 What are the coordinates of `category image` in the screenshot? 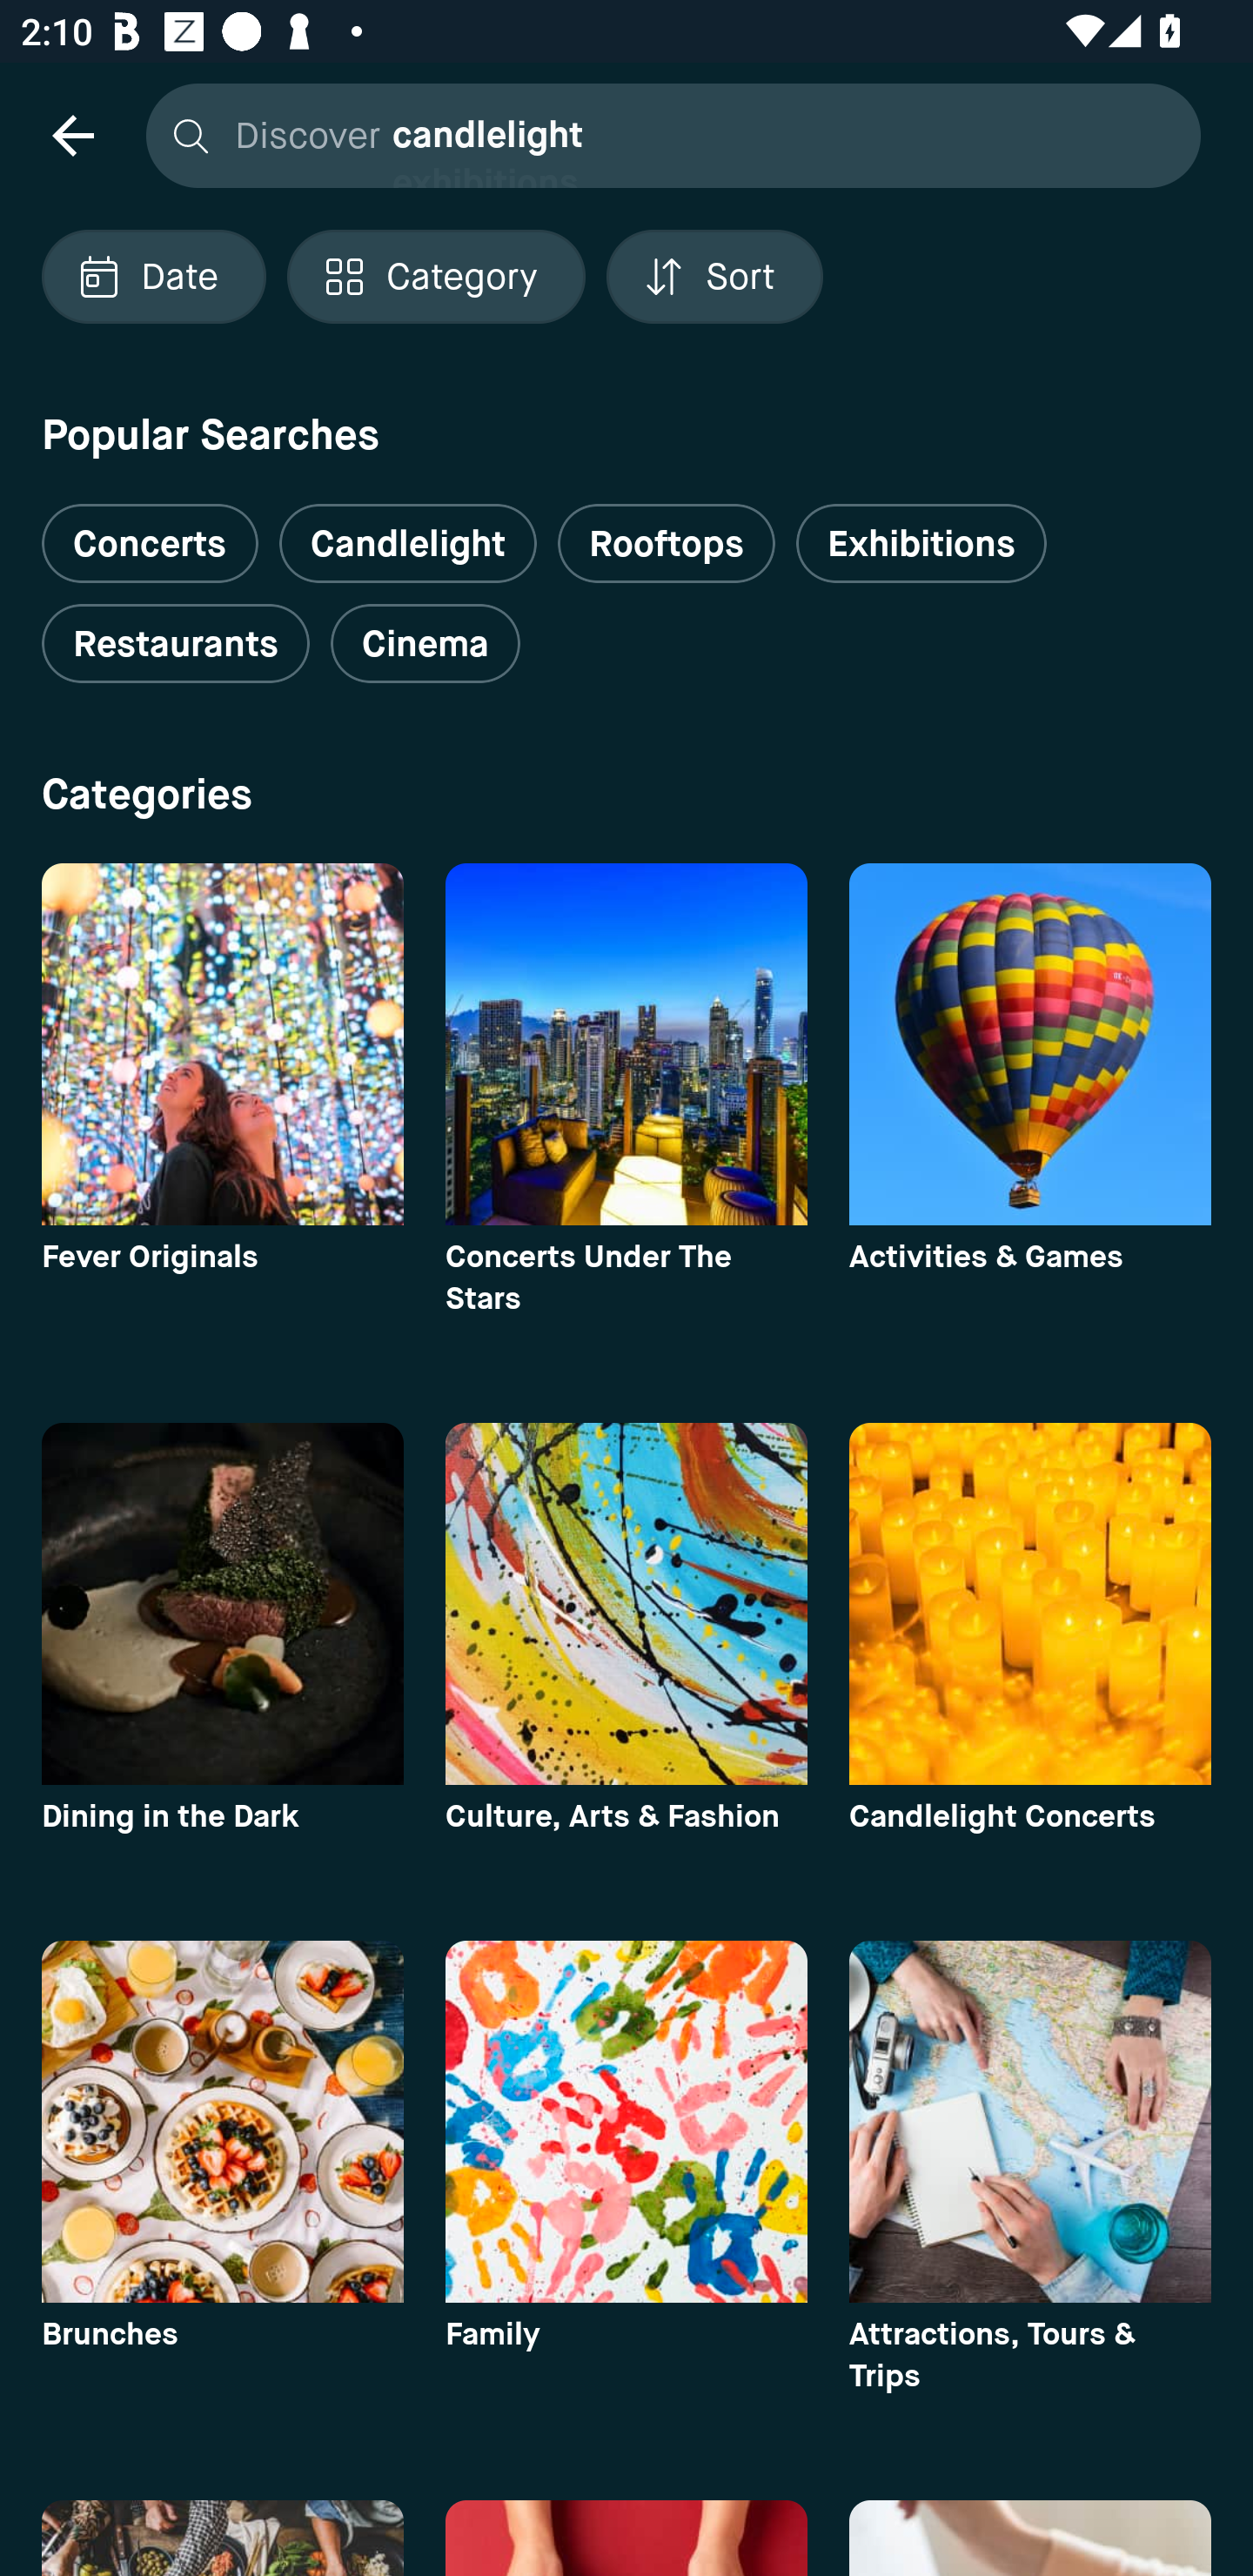 It's located at (222, 1603).